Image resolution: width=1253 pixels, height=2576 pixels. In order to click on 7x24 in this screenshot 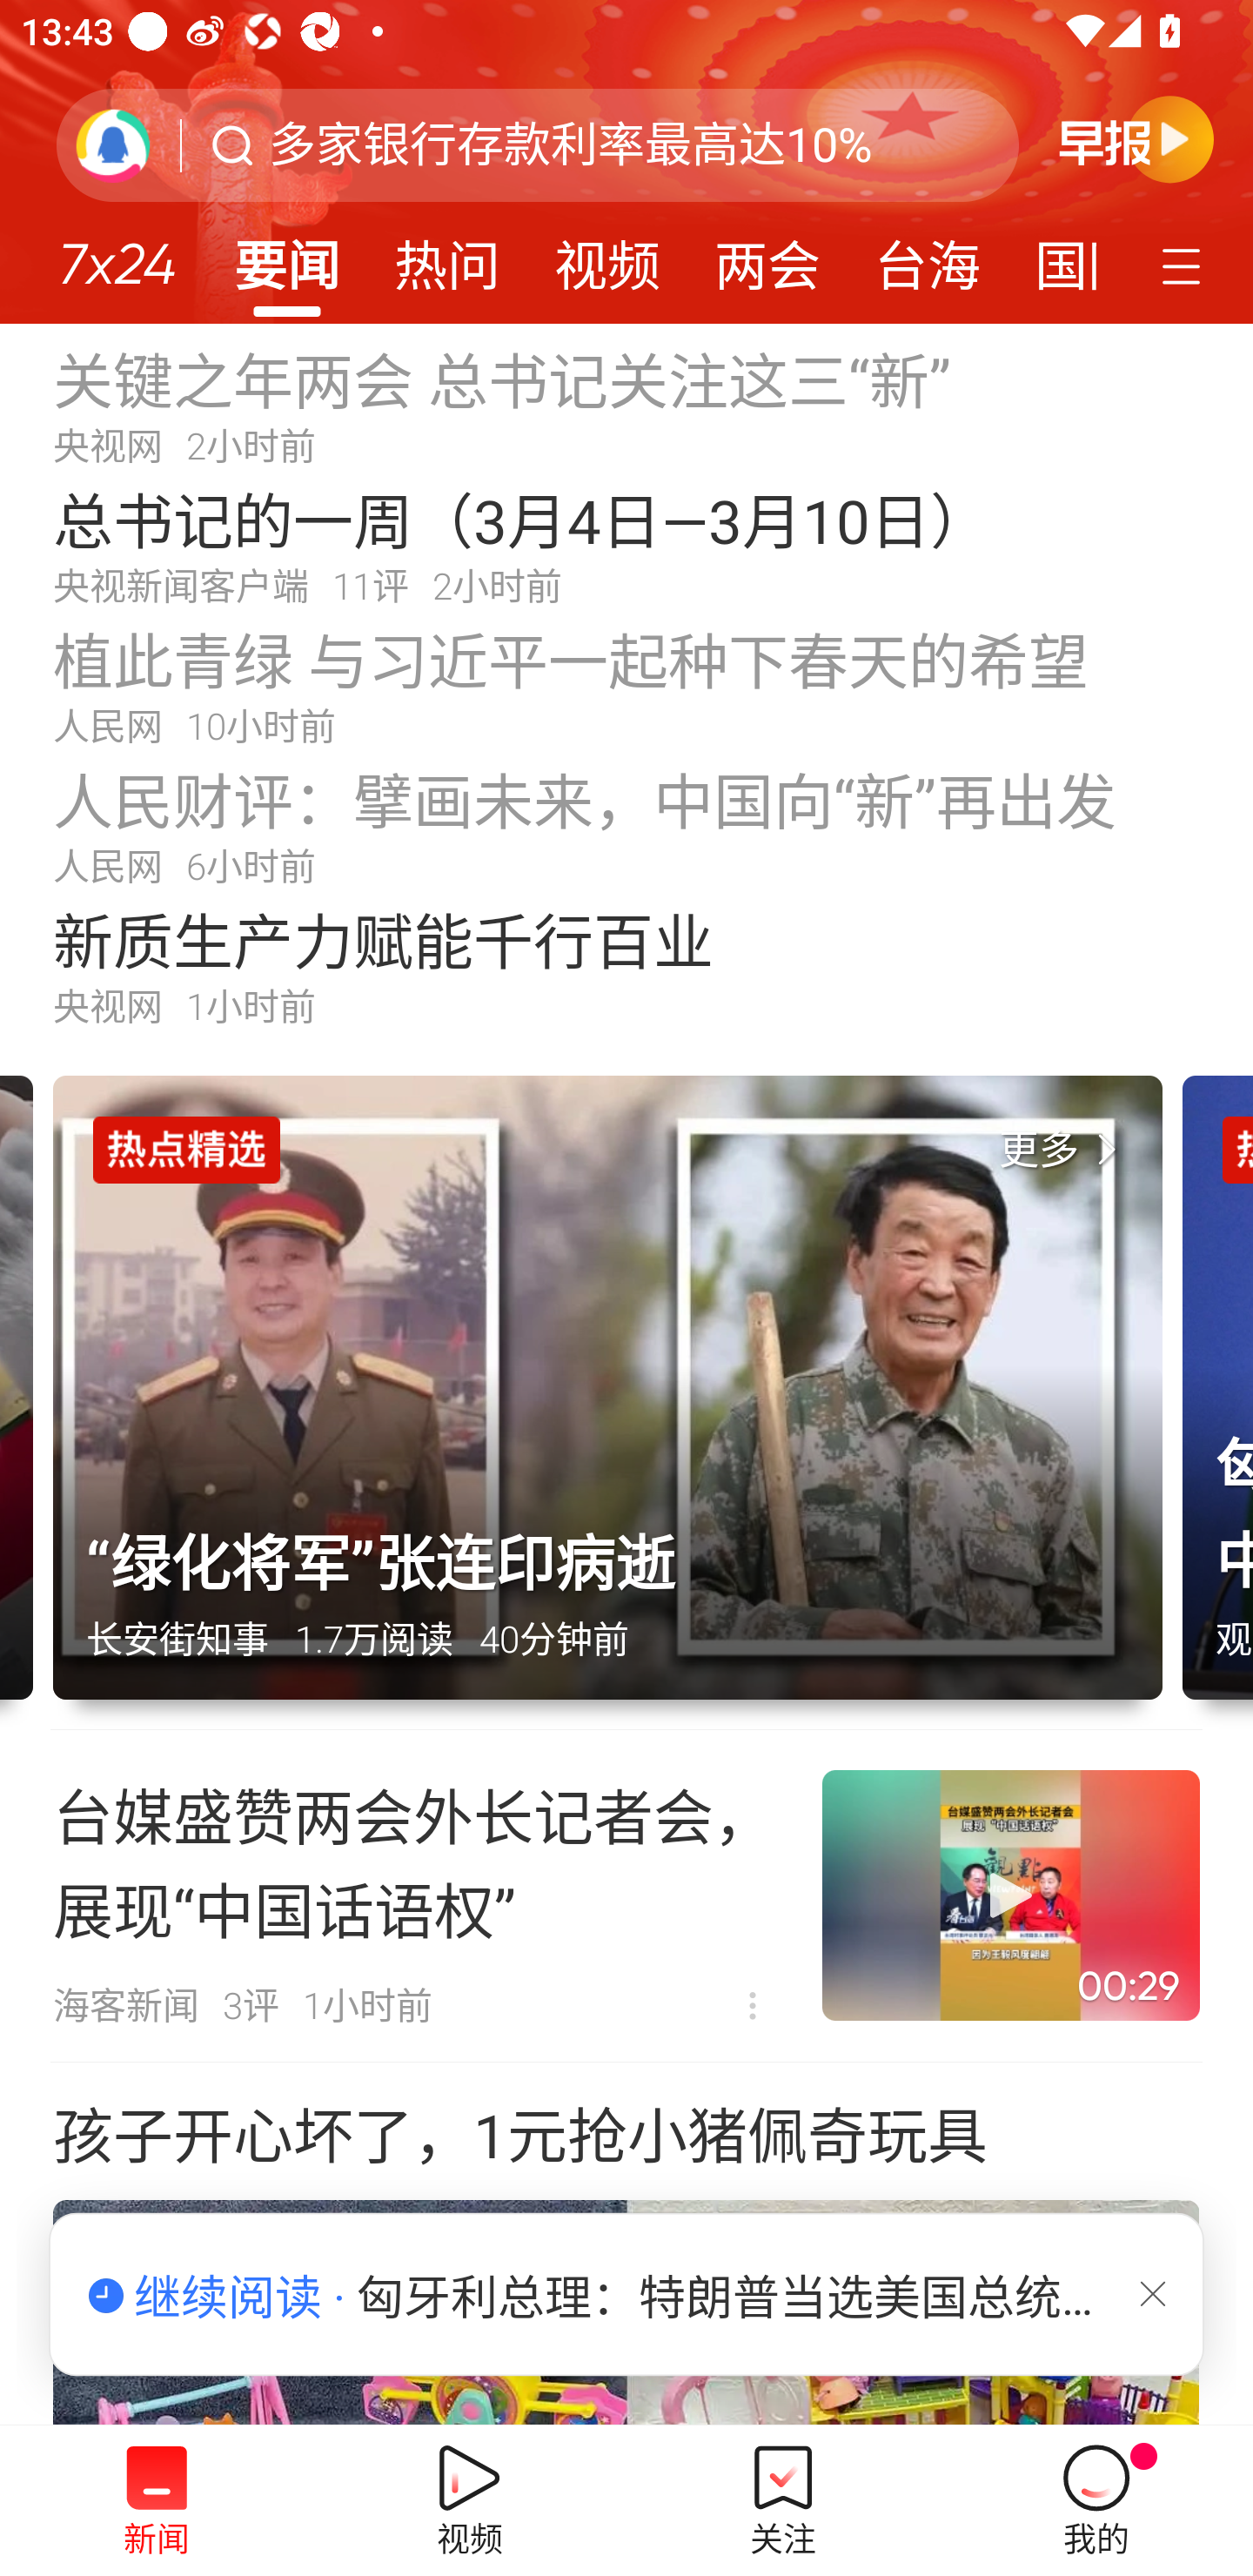, I will do `click(117, 253)`.